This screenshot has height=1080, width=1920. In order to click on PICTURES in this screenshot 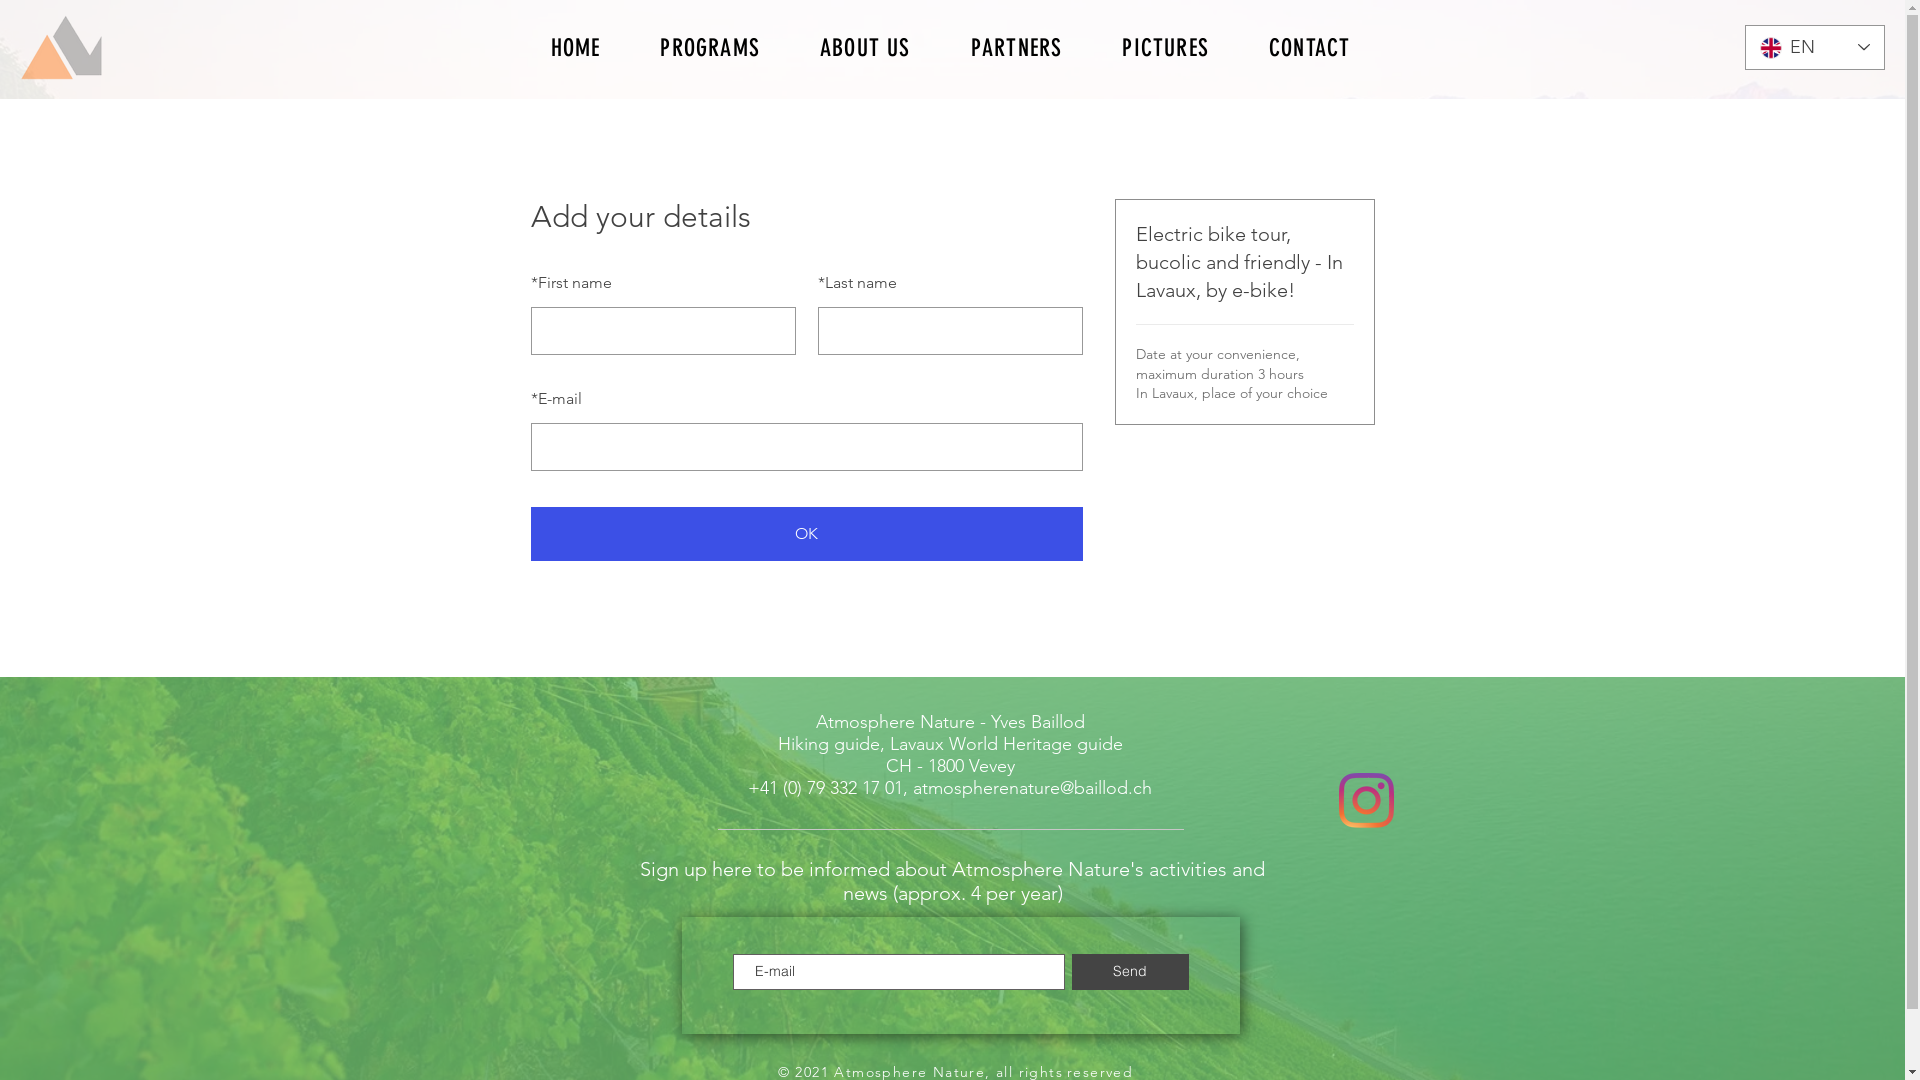, I will do `click(1166, 48)`.